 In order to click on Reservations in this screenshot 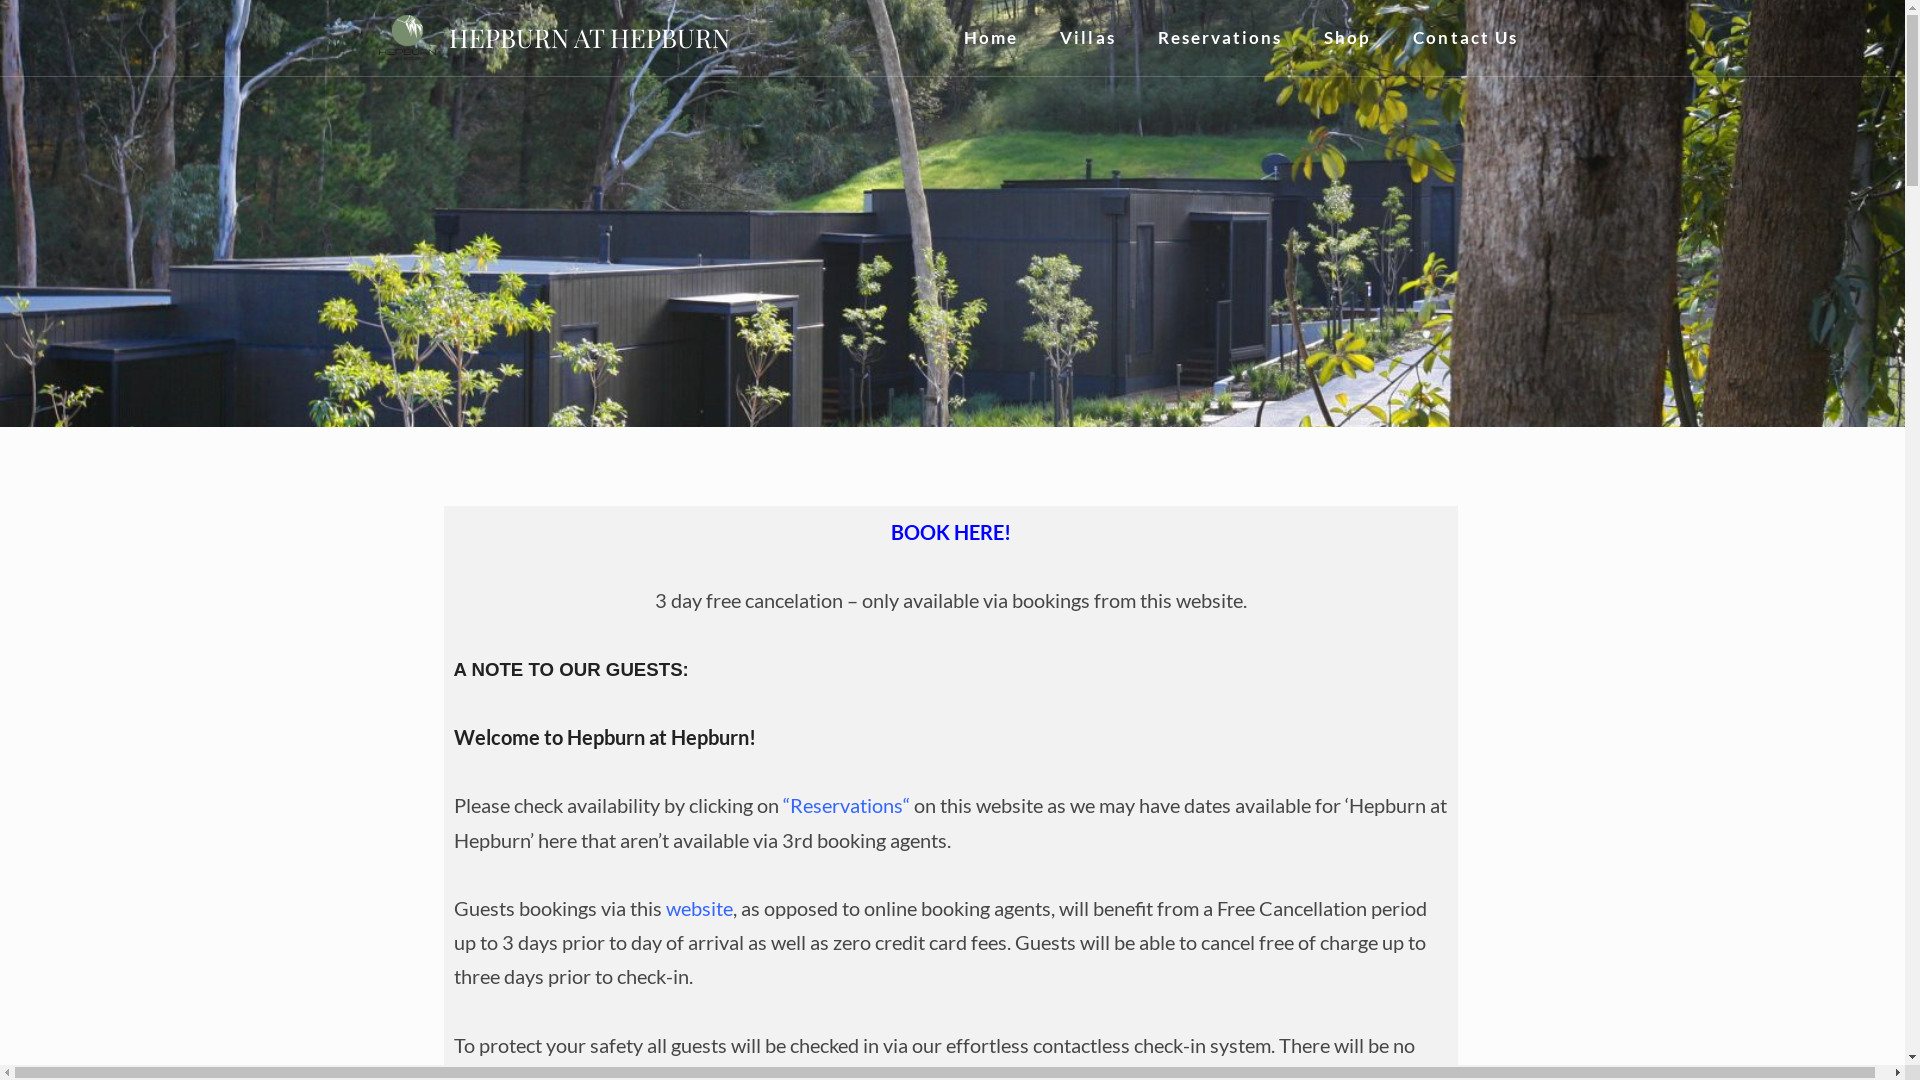, I will do `click(1220, 38)`.